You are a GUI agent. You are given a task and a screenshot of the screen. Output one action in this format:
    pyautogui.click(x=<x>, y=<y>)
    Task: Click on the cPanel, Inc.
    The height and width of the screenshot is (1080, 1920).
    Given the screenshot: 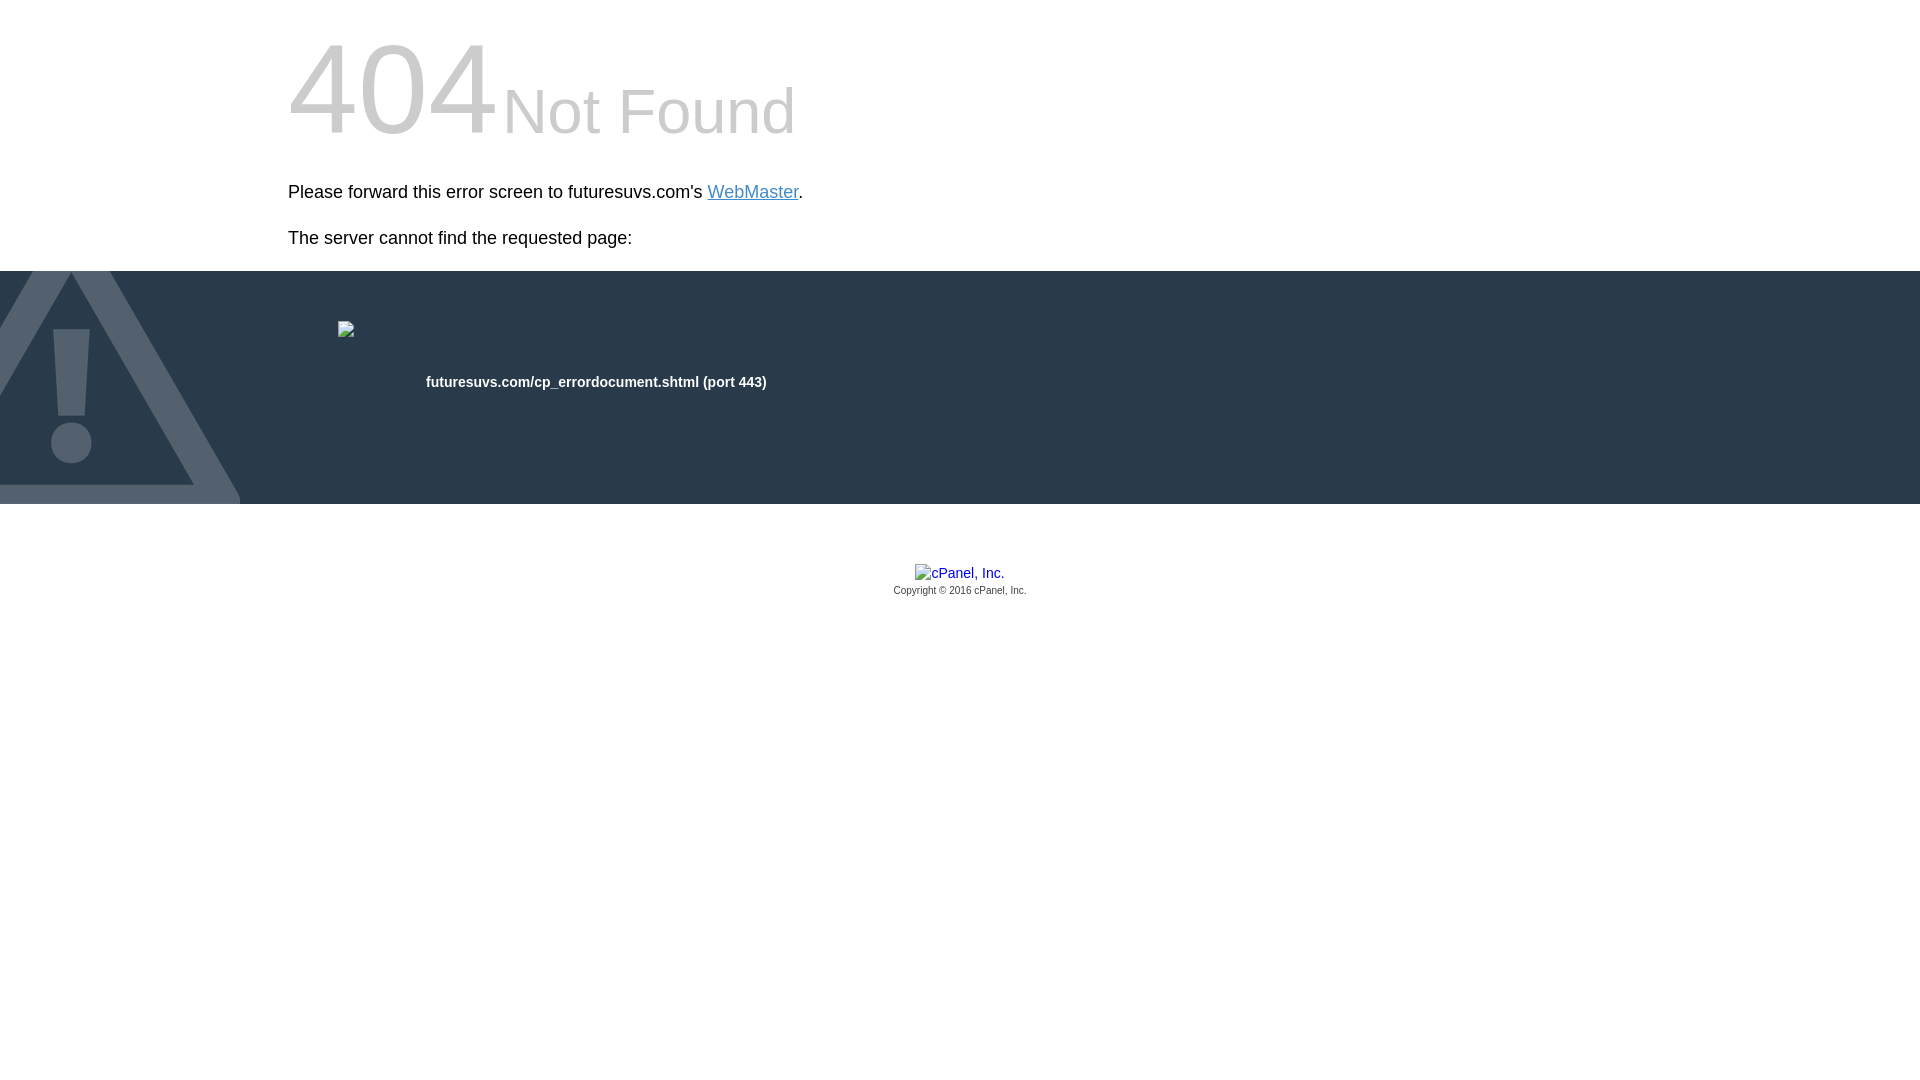 What is the action you would take?
    pyautogui.click(x=960, y=581)
    